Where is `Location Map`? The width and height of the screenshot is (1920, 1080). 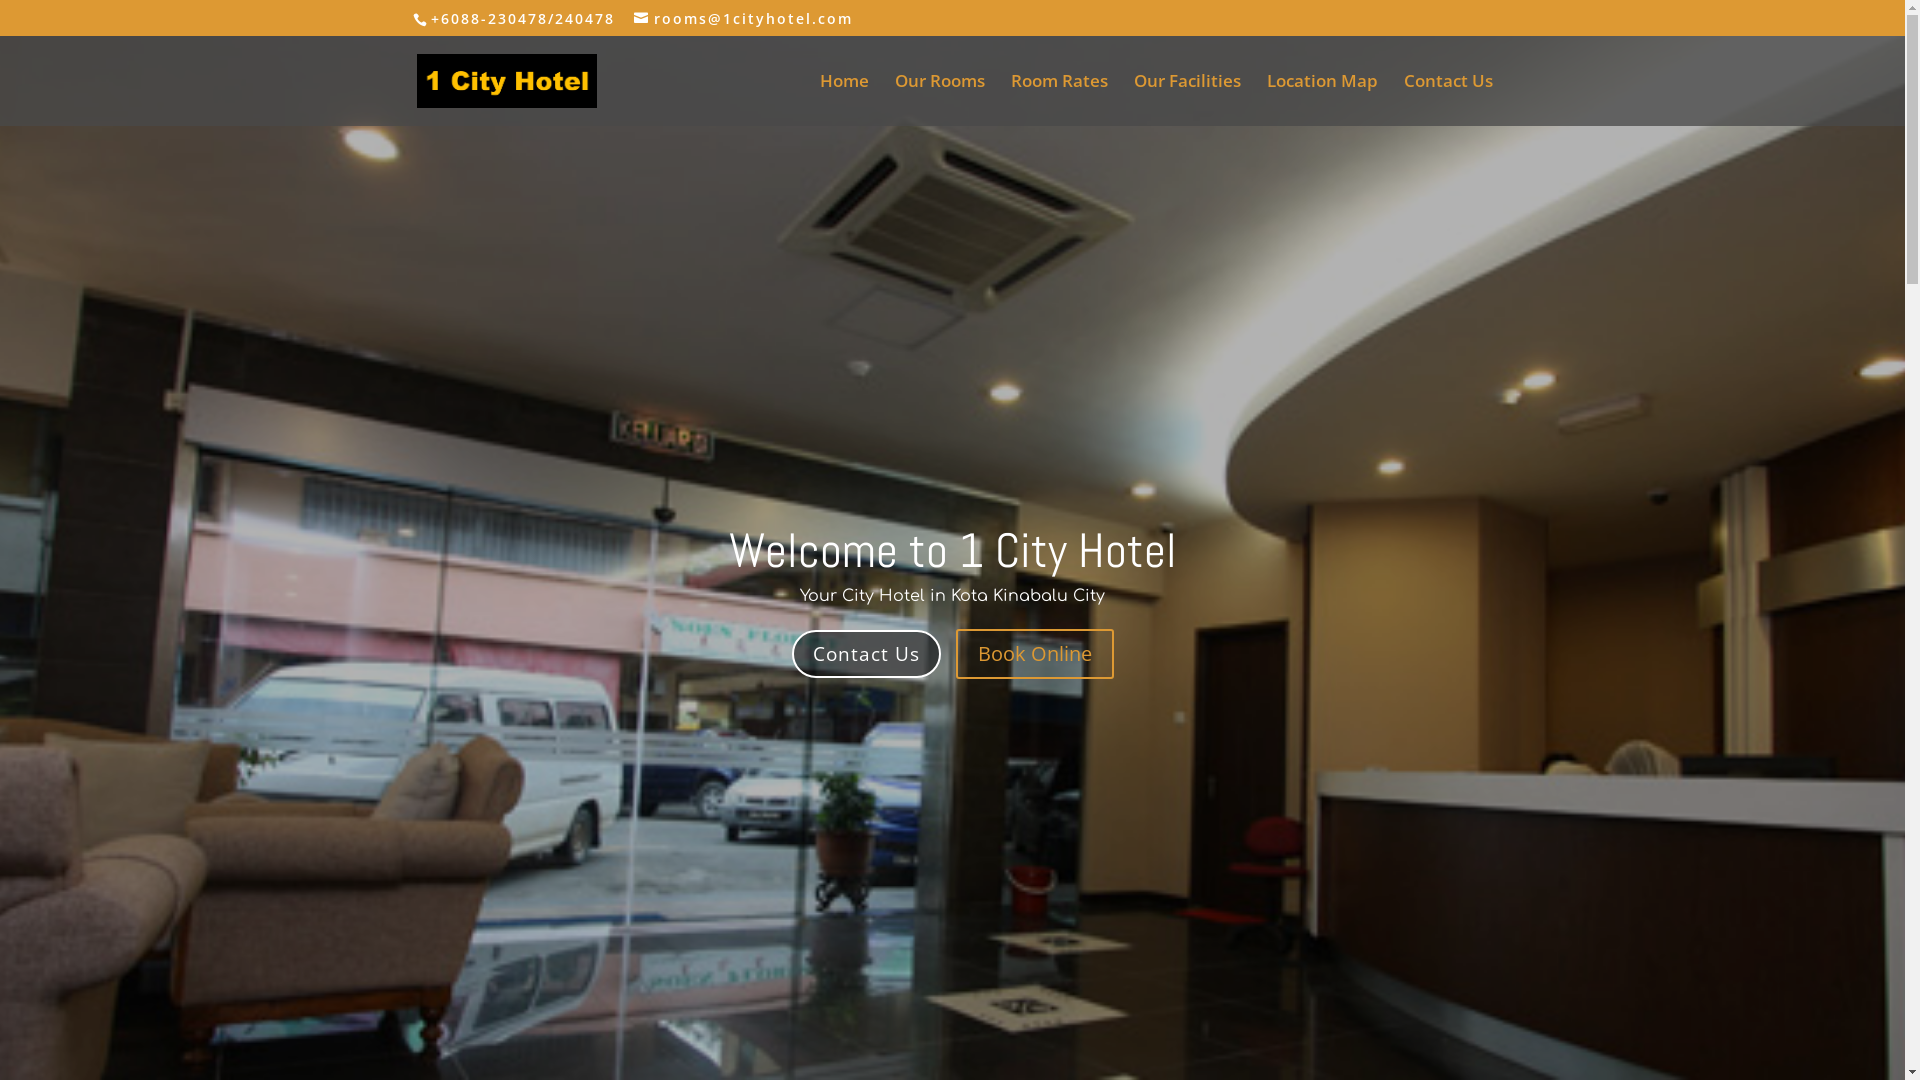 Location Map is located at coordinates (1322, 100).